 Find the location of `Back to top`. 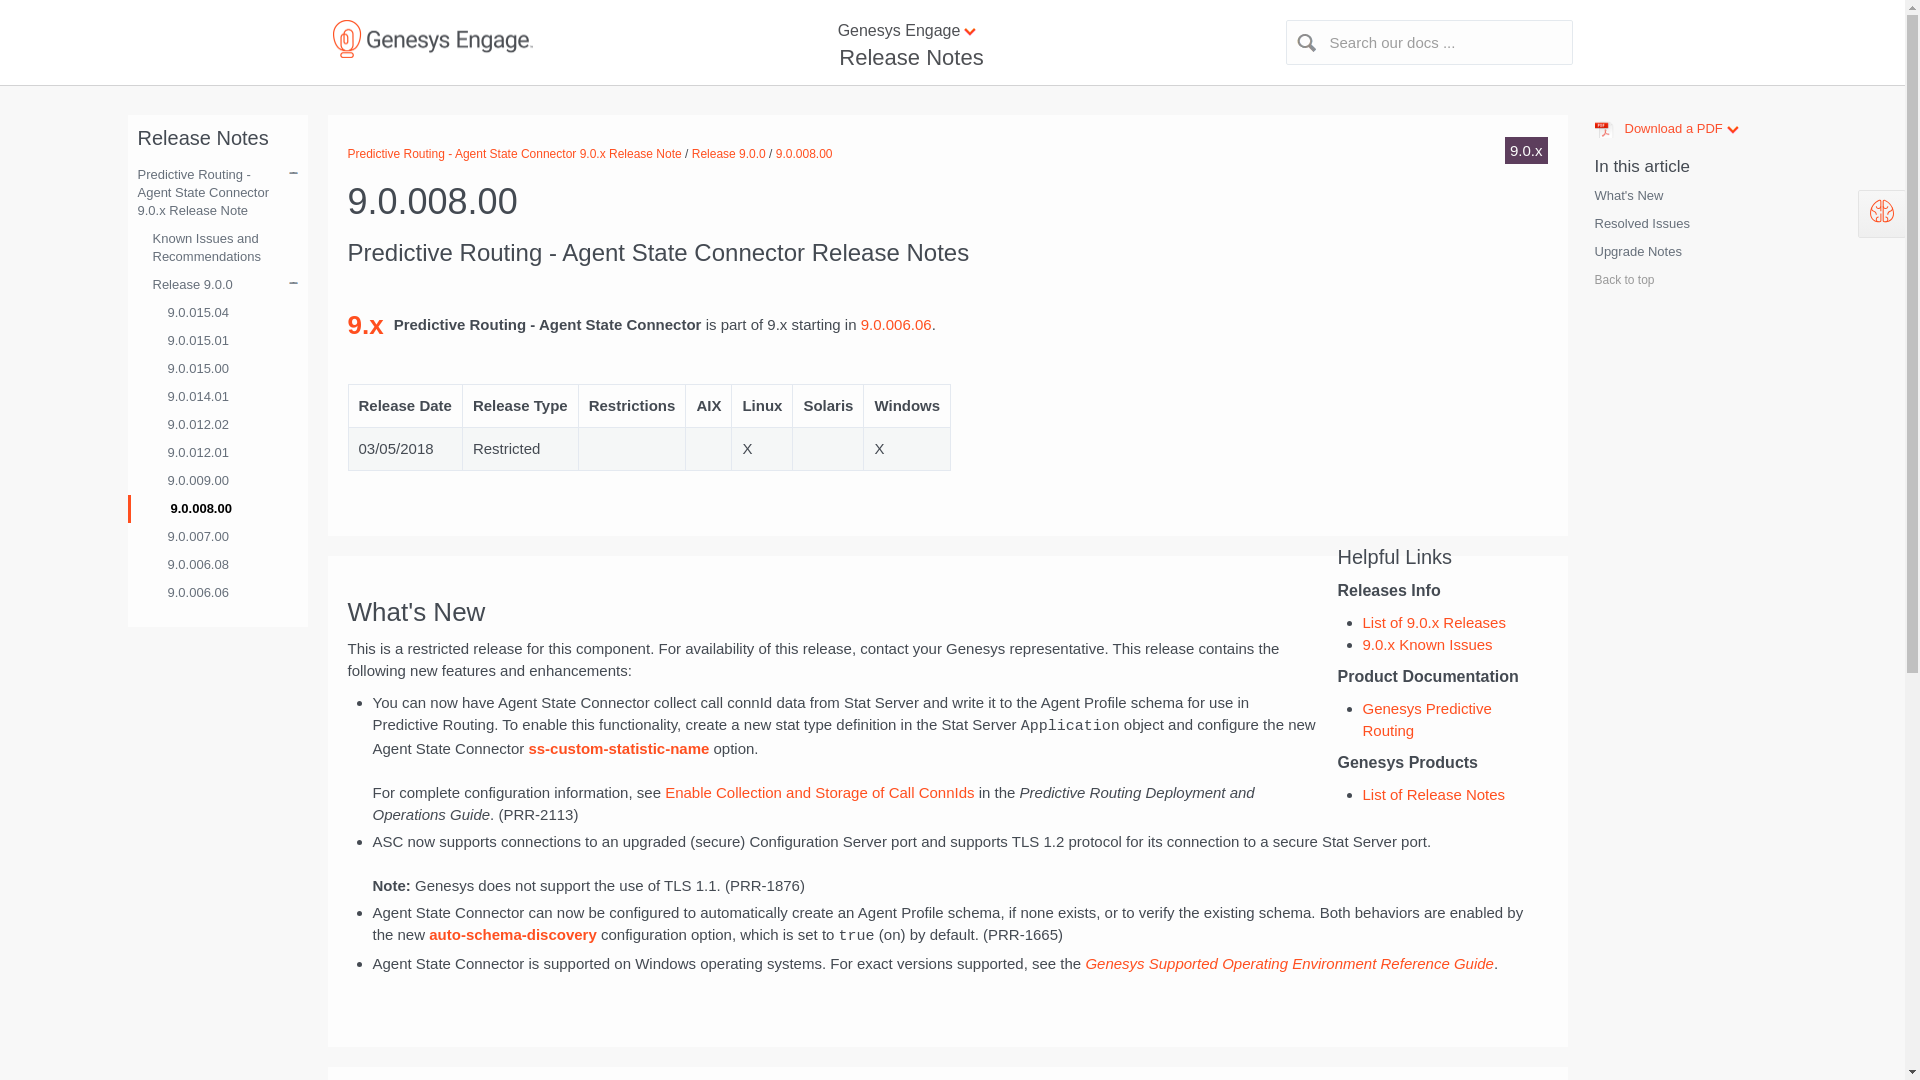

Back to top is located at coordinates (1621, 280).